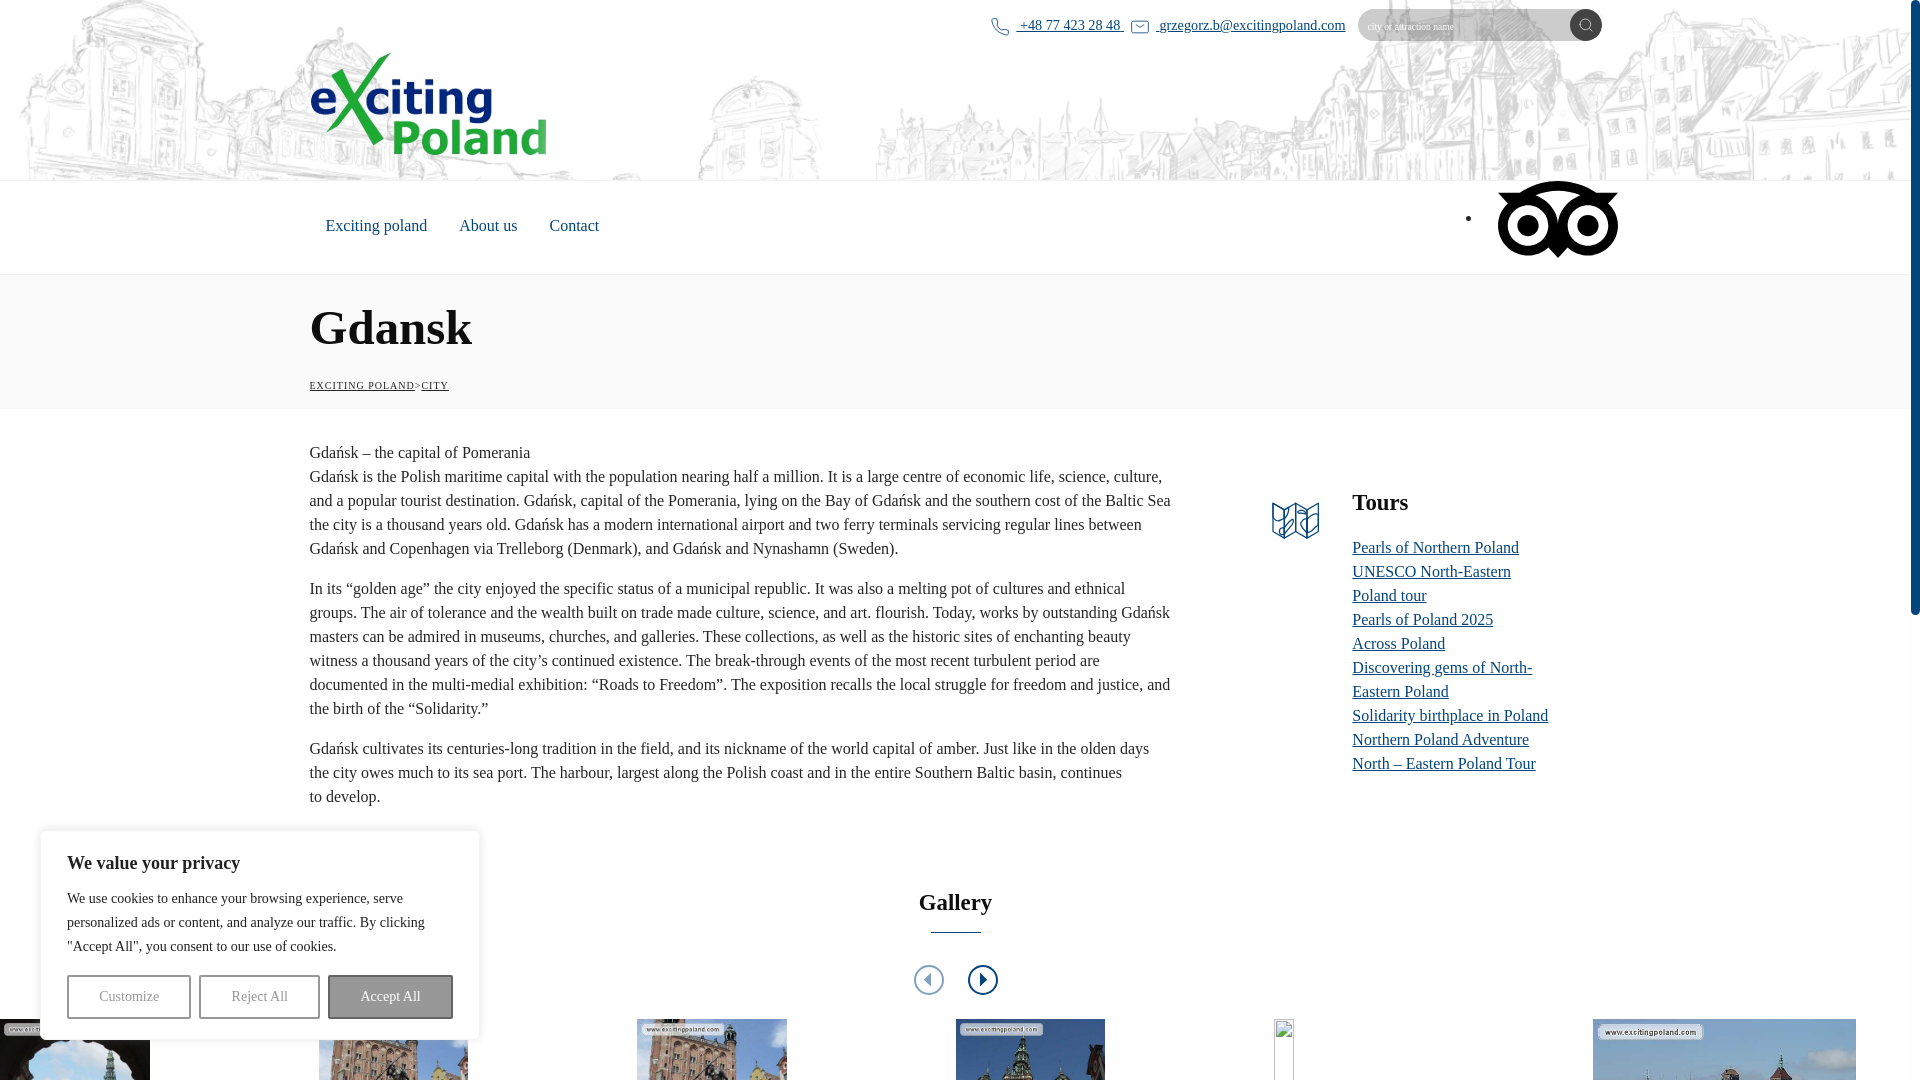 The height and width of the screenshot is (1080, 1920). I want to click on Pearls of Northern Poland, so click(1434, 547).